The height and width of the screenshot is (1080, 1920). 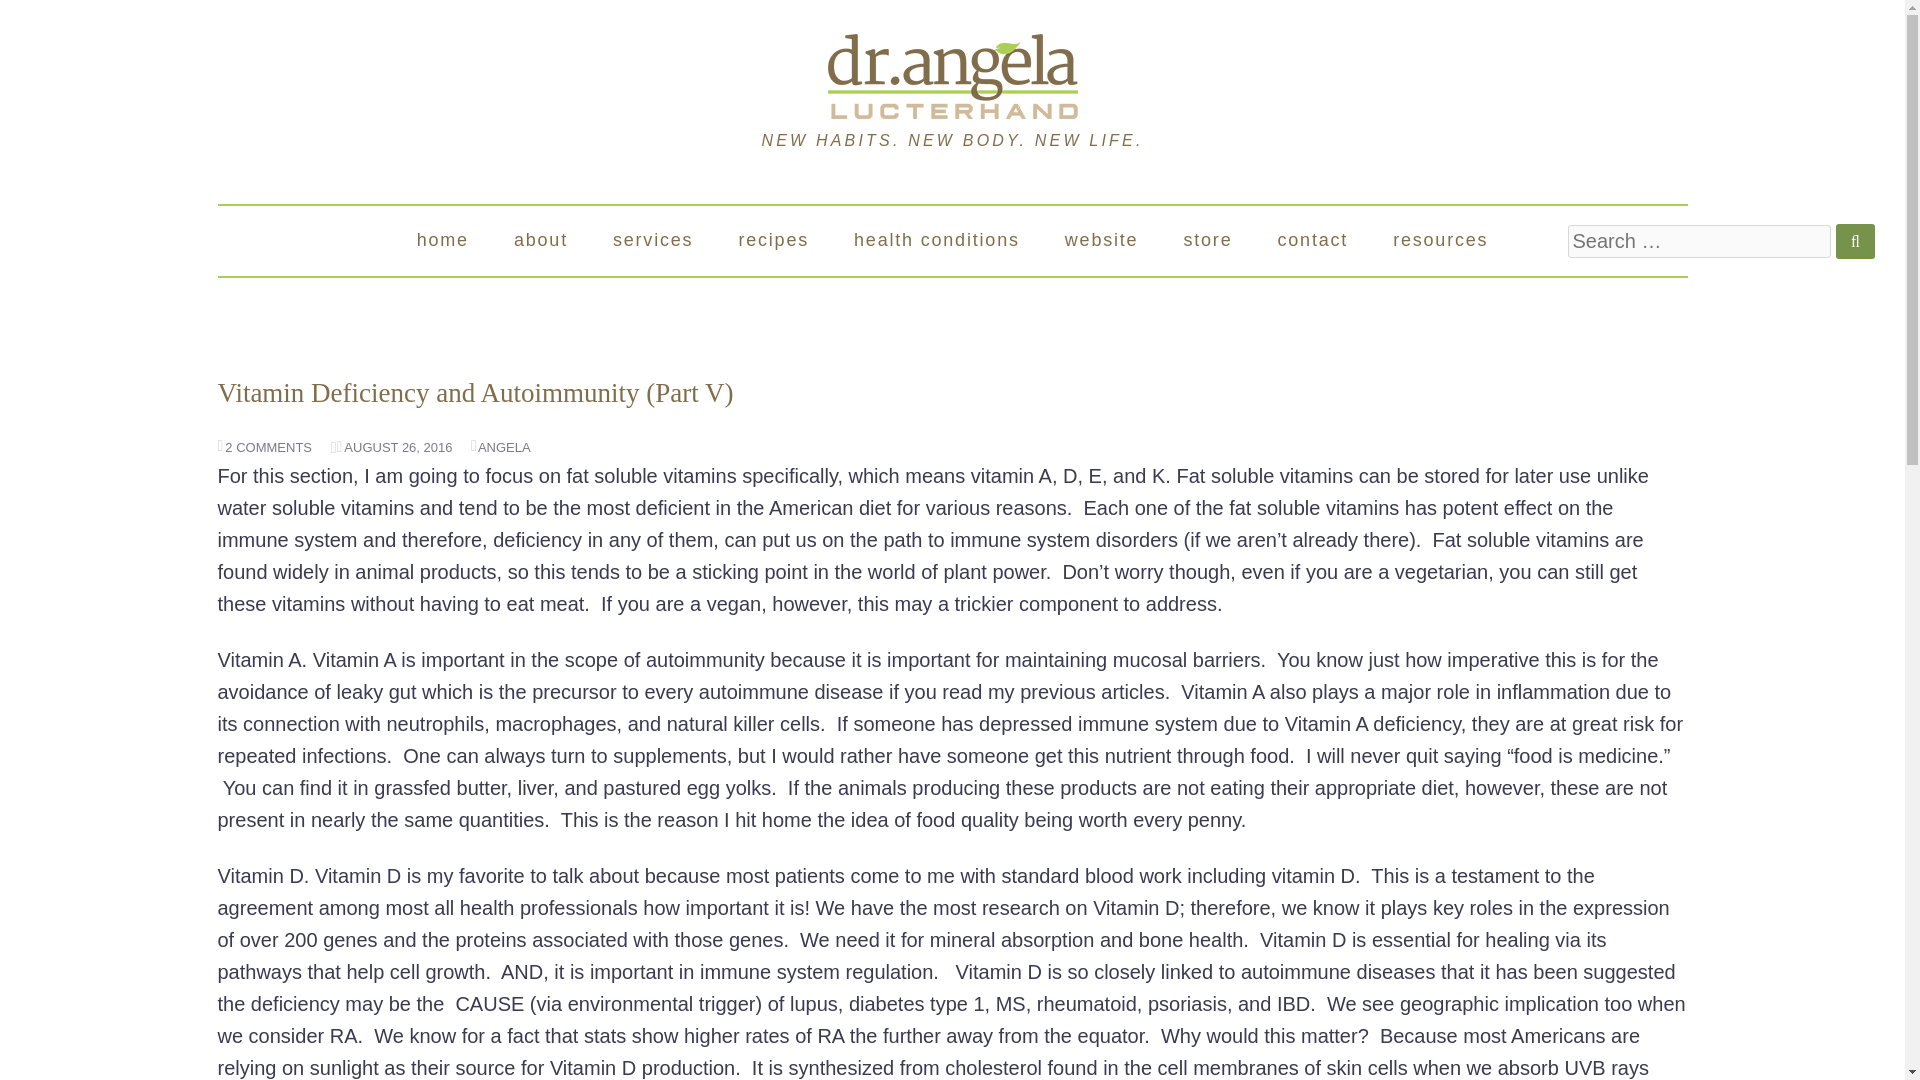 What do you see at coordinates (936, 240) in the screenshot?
I see `health conditions` at bounding box center [936, 240].